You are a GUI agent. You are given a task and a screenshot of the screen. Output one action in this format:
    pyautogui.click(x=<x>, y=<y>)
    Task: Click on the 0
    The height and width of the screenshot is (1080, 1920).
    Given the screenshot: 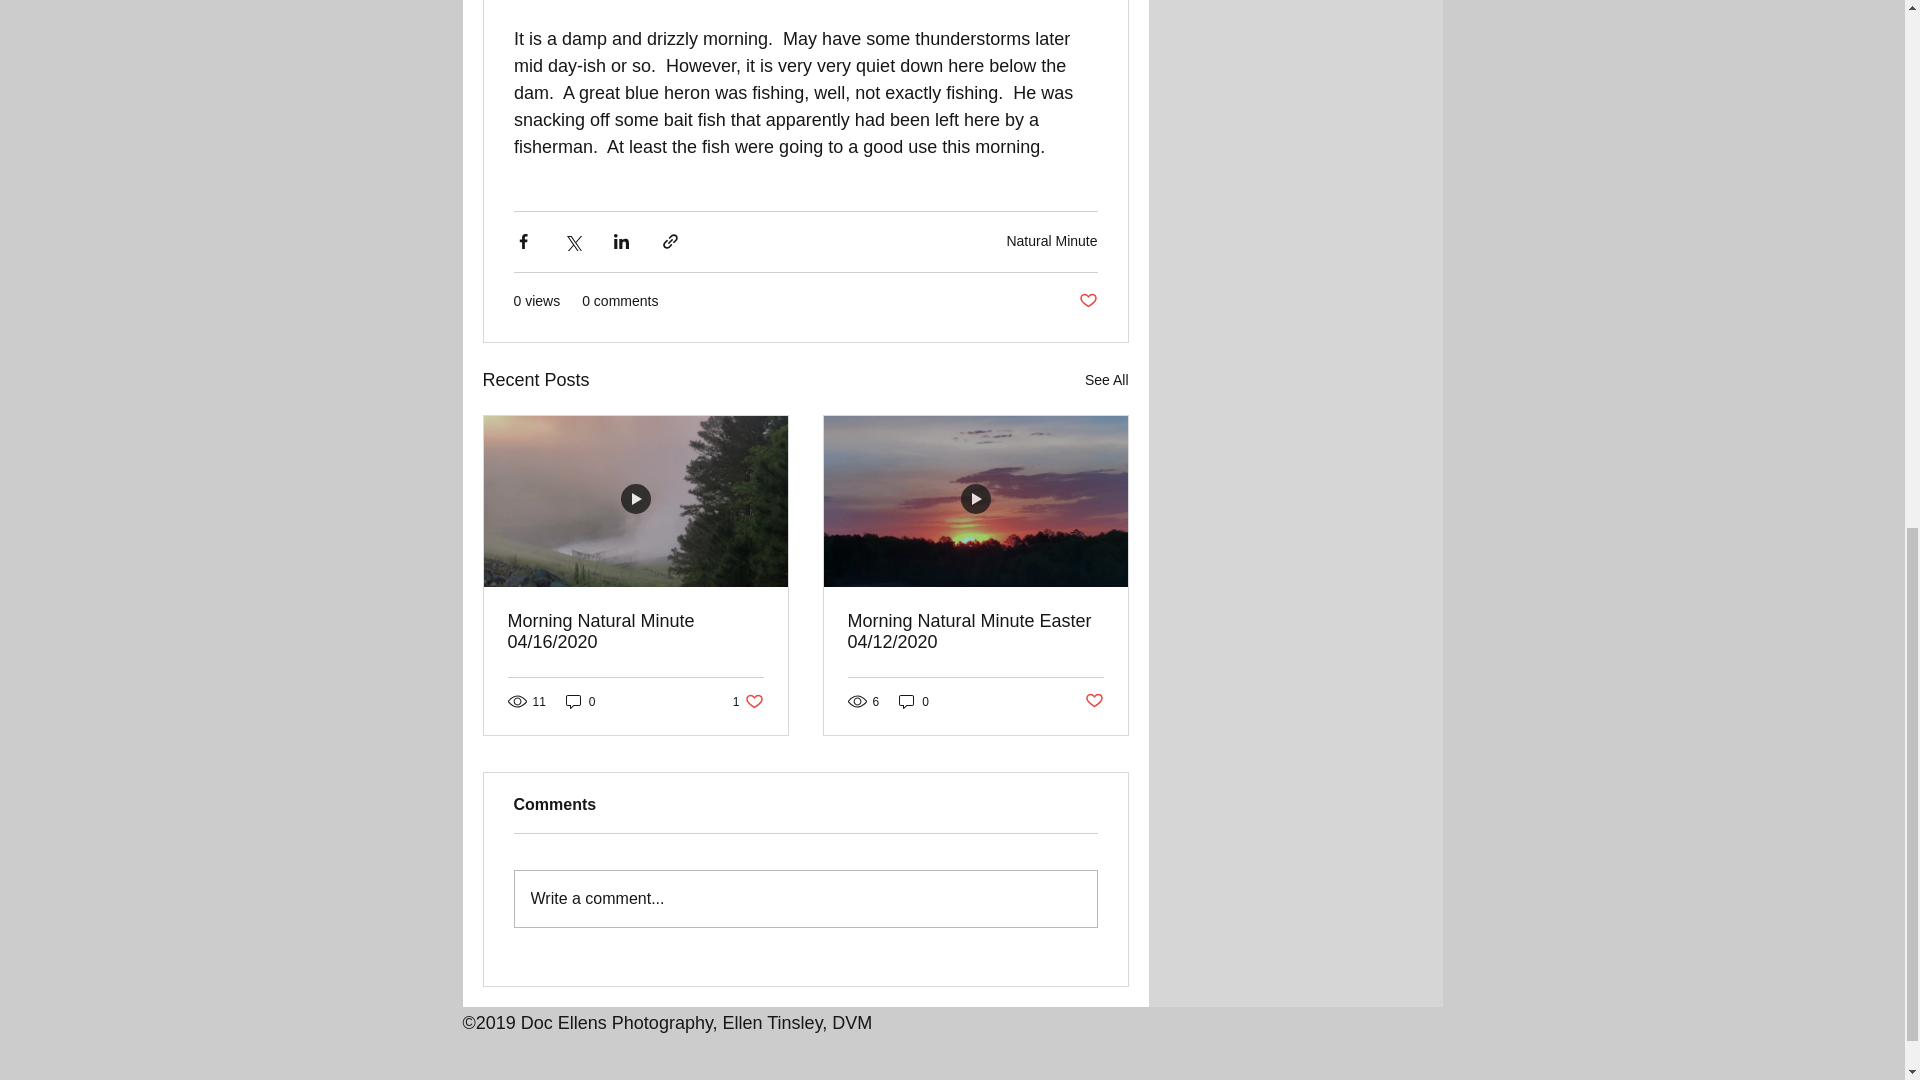 What is the action you would take?
    pyautogui.click(x=914, y=701)
    